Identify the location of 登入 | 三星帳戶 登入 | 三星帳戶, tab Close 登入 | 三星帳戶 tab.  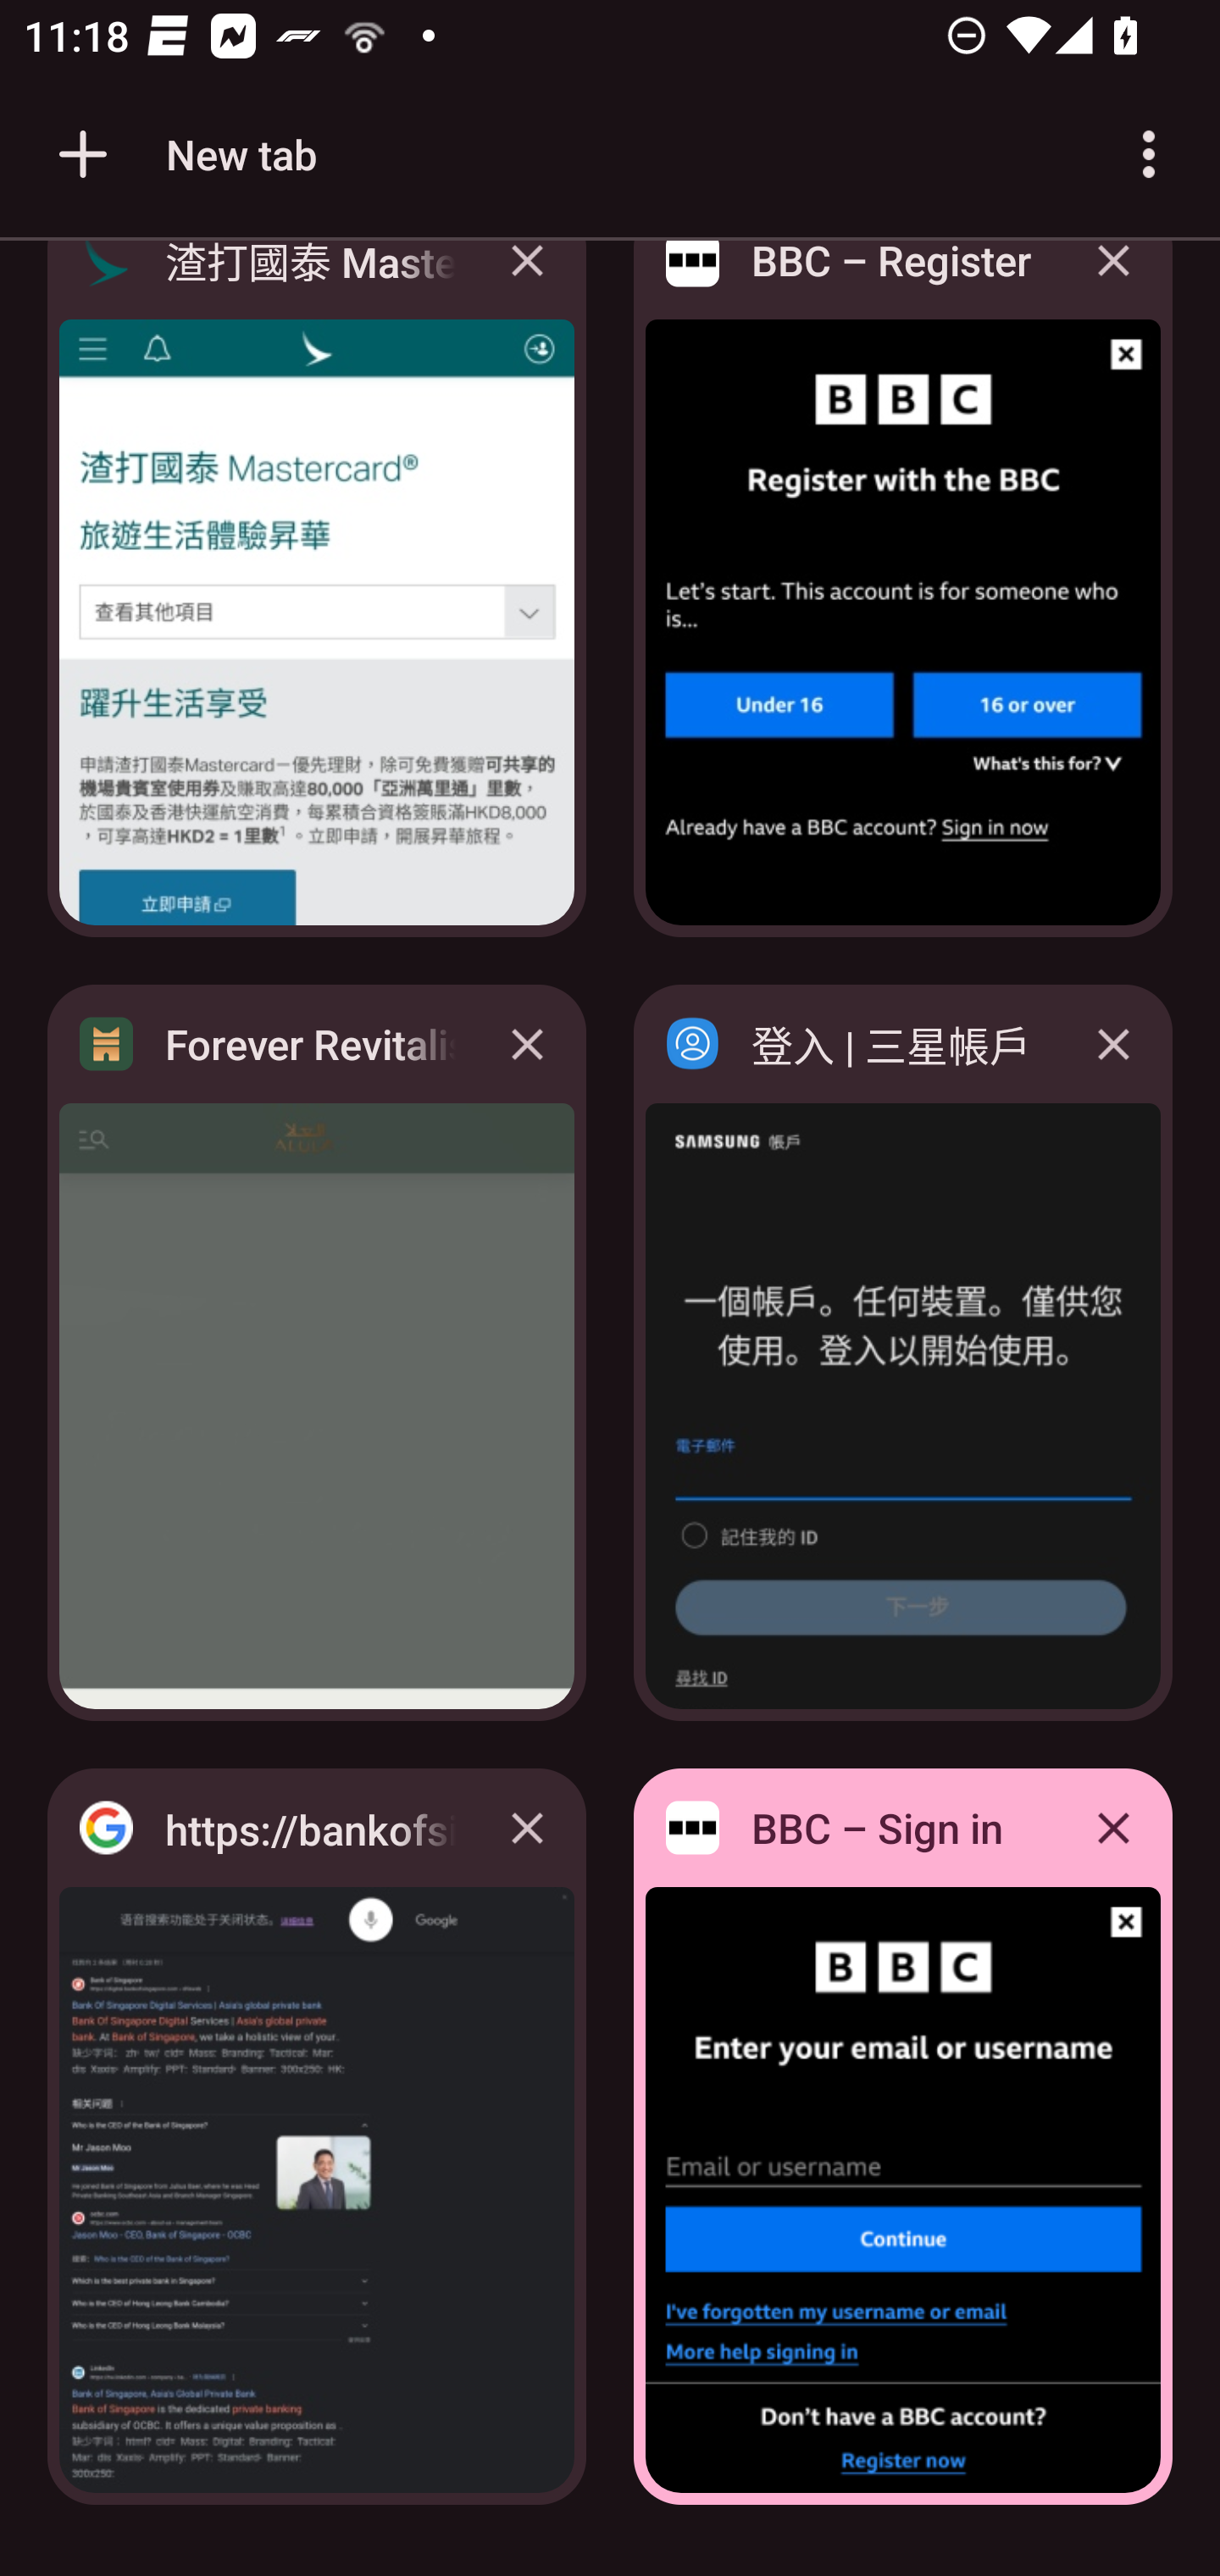
(903, 1352).